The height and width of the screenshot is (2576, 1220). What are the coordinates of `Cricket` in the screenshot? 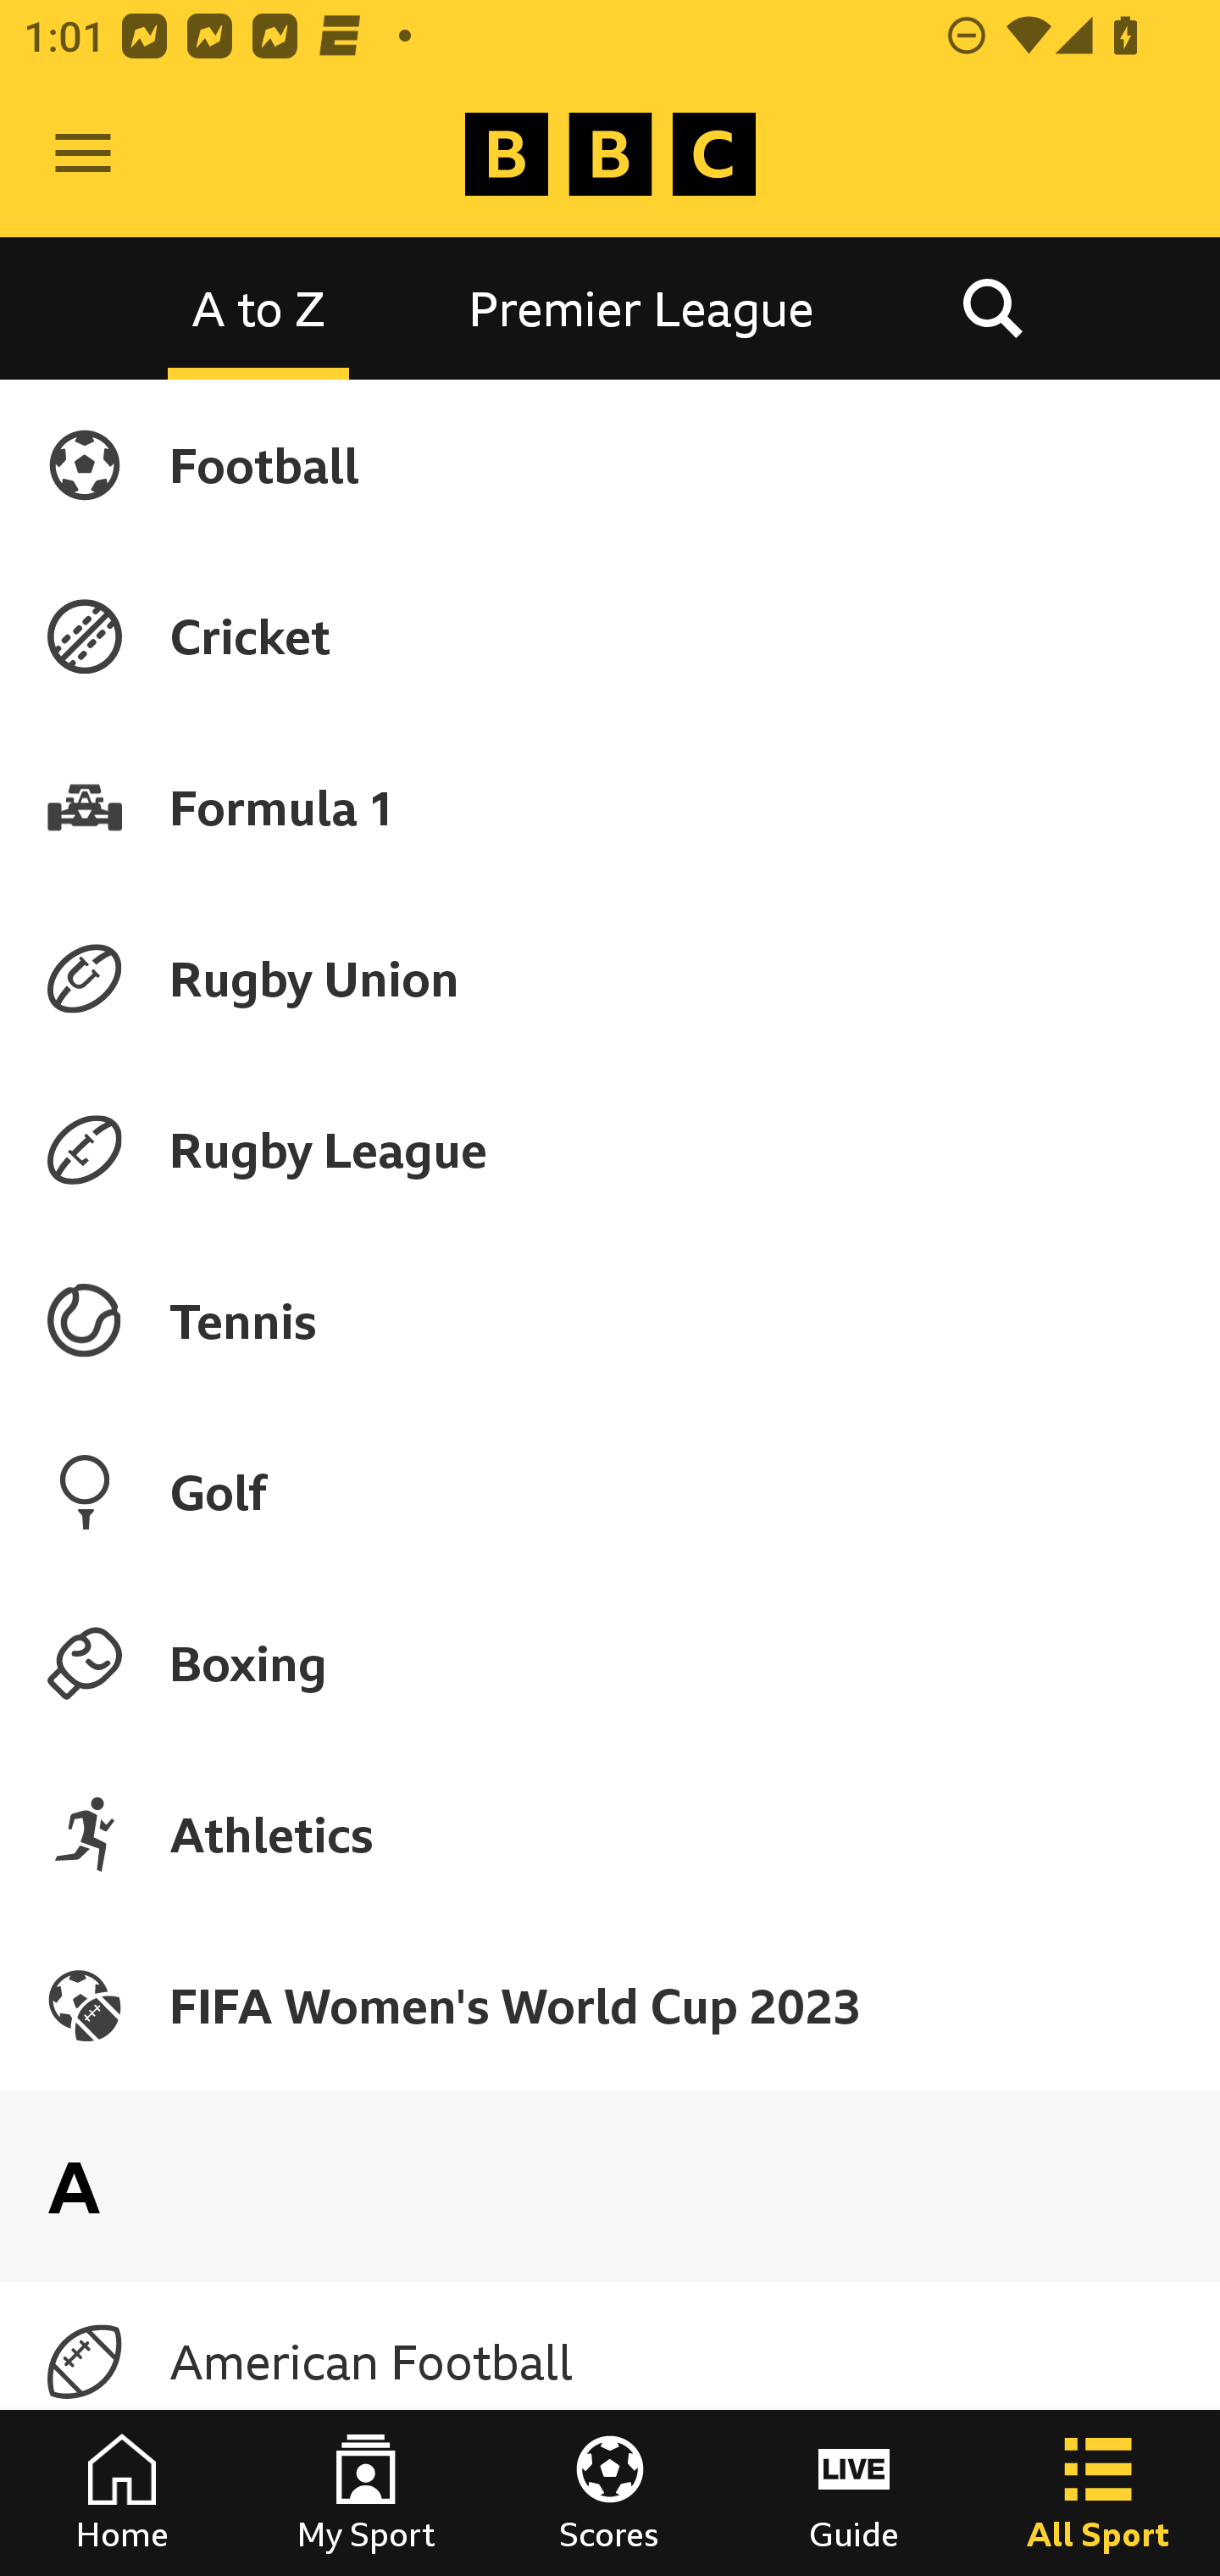 It's located at (610, 636).